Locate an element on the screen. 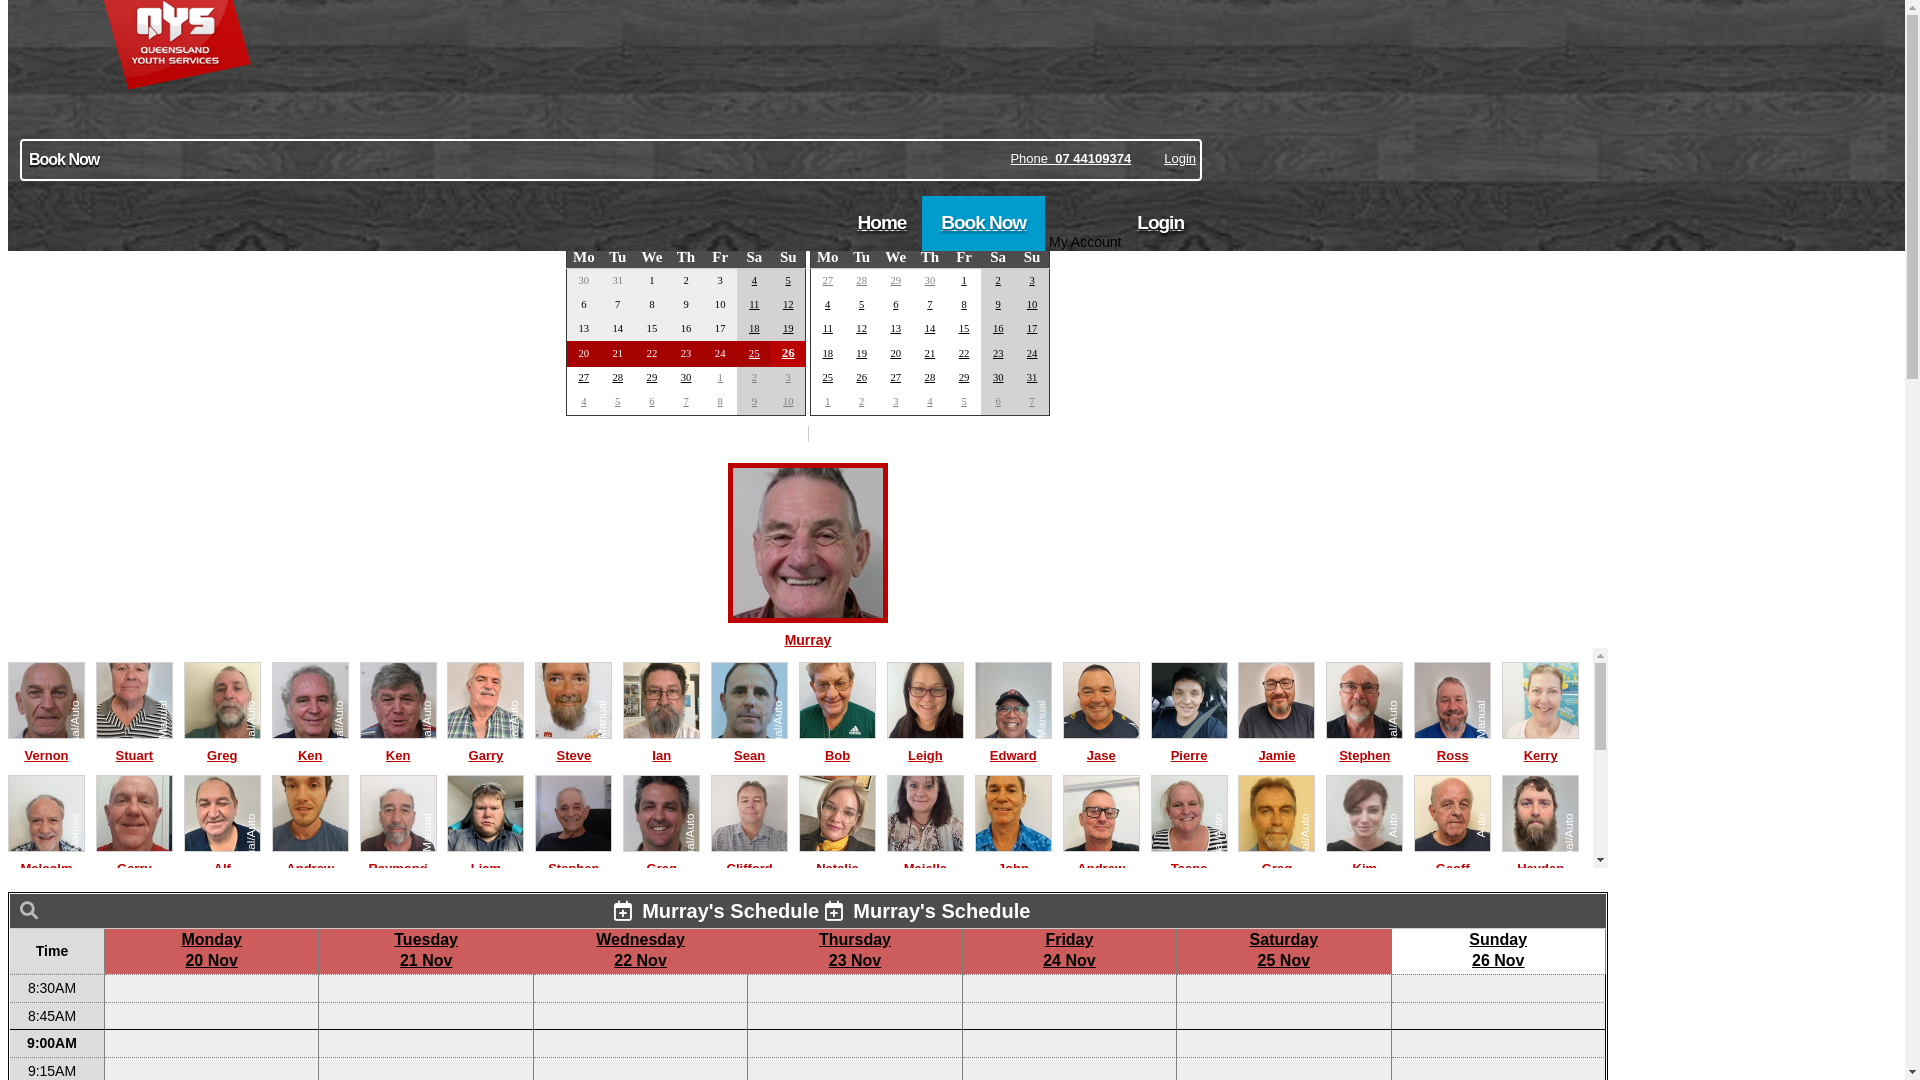 This screenshot has height=1080, width=1920. 2 is located at coordinates (998, 280).